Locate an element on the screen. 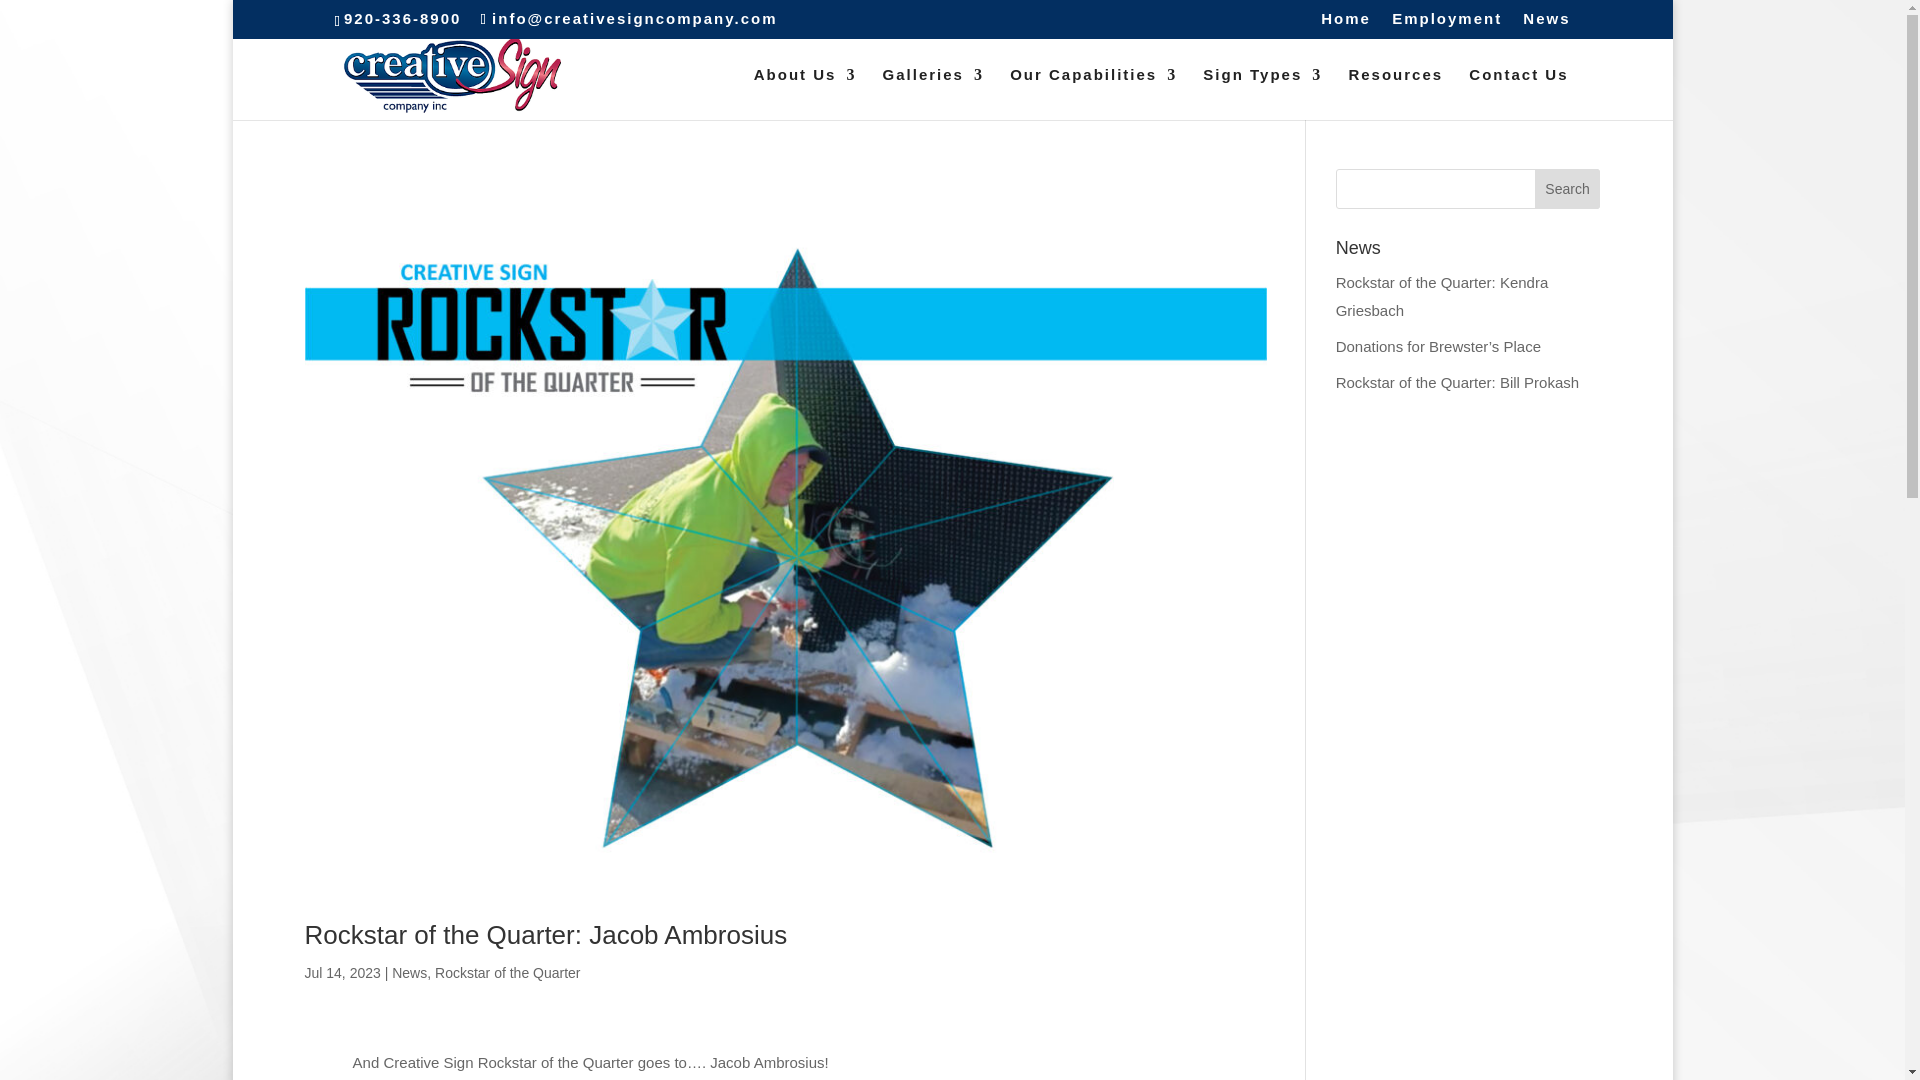 The image size is (1920, 1080). News is located at coordinates (1546, 23).